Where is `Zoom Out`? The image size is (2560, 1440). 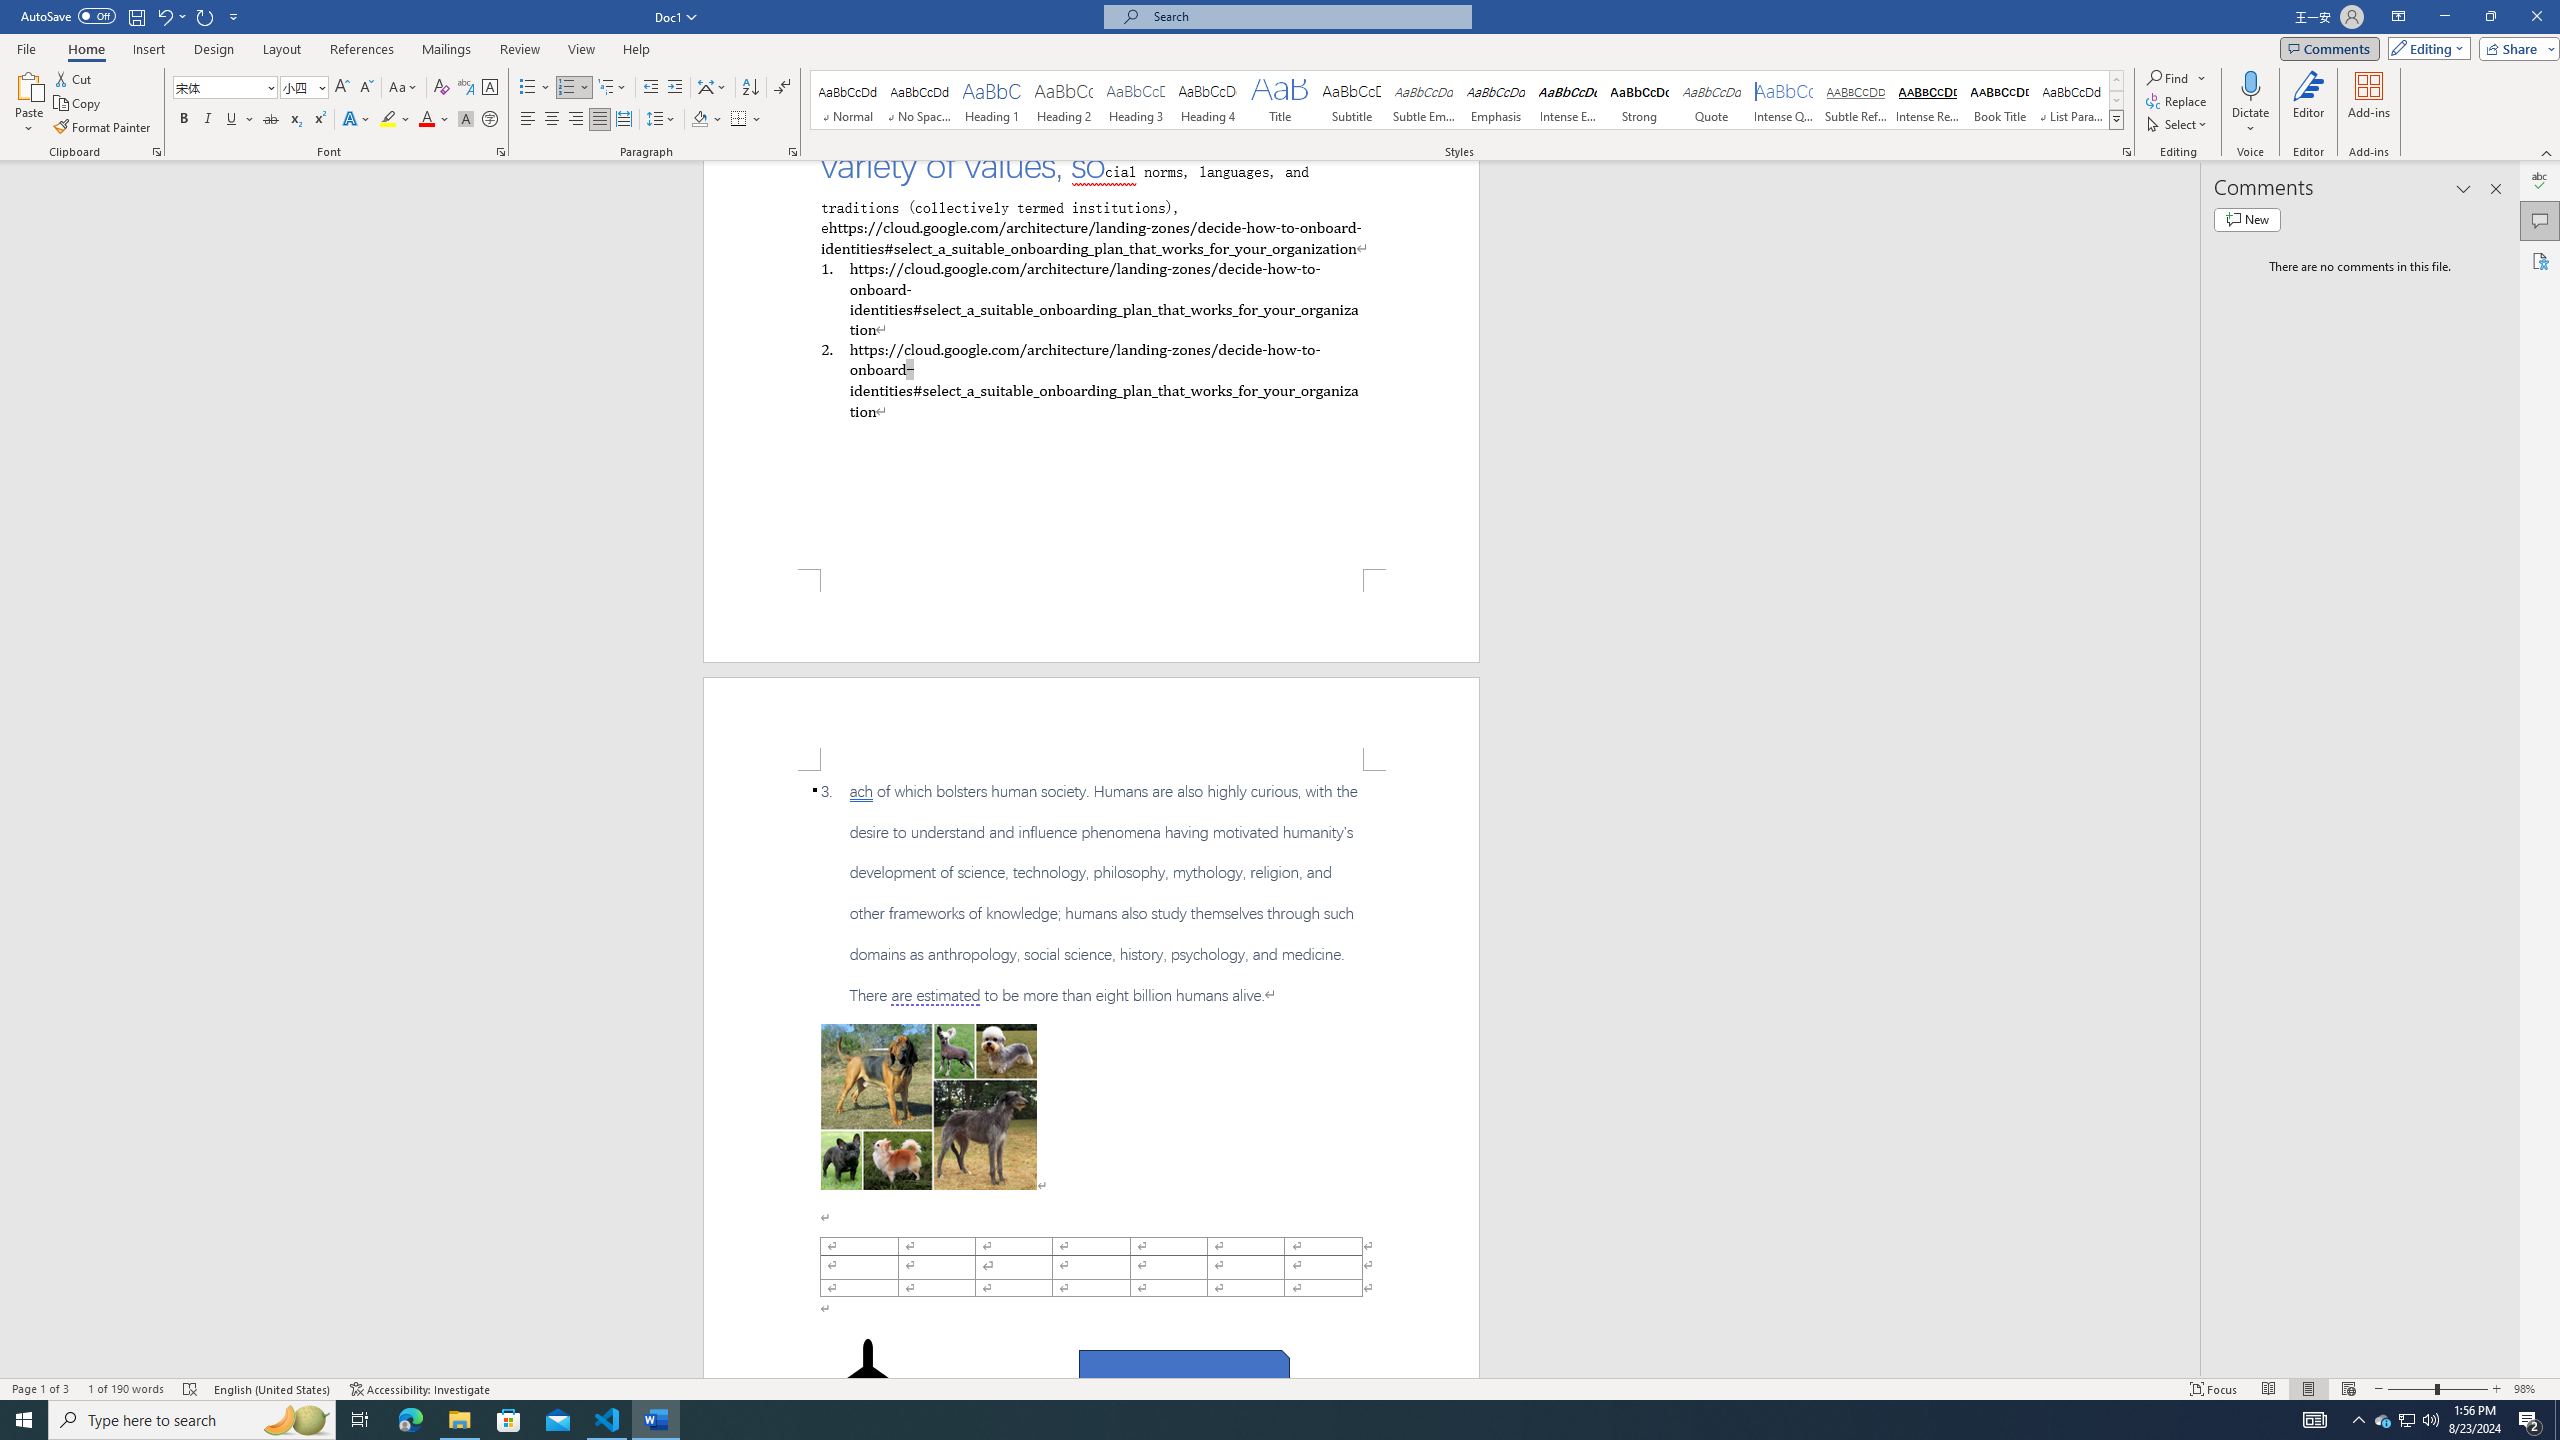
Zoom Out is located at coordinates (2411, 1389).